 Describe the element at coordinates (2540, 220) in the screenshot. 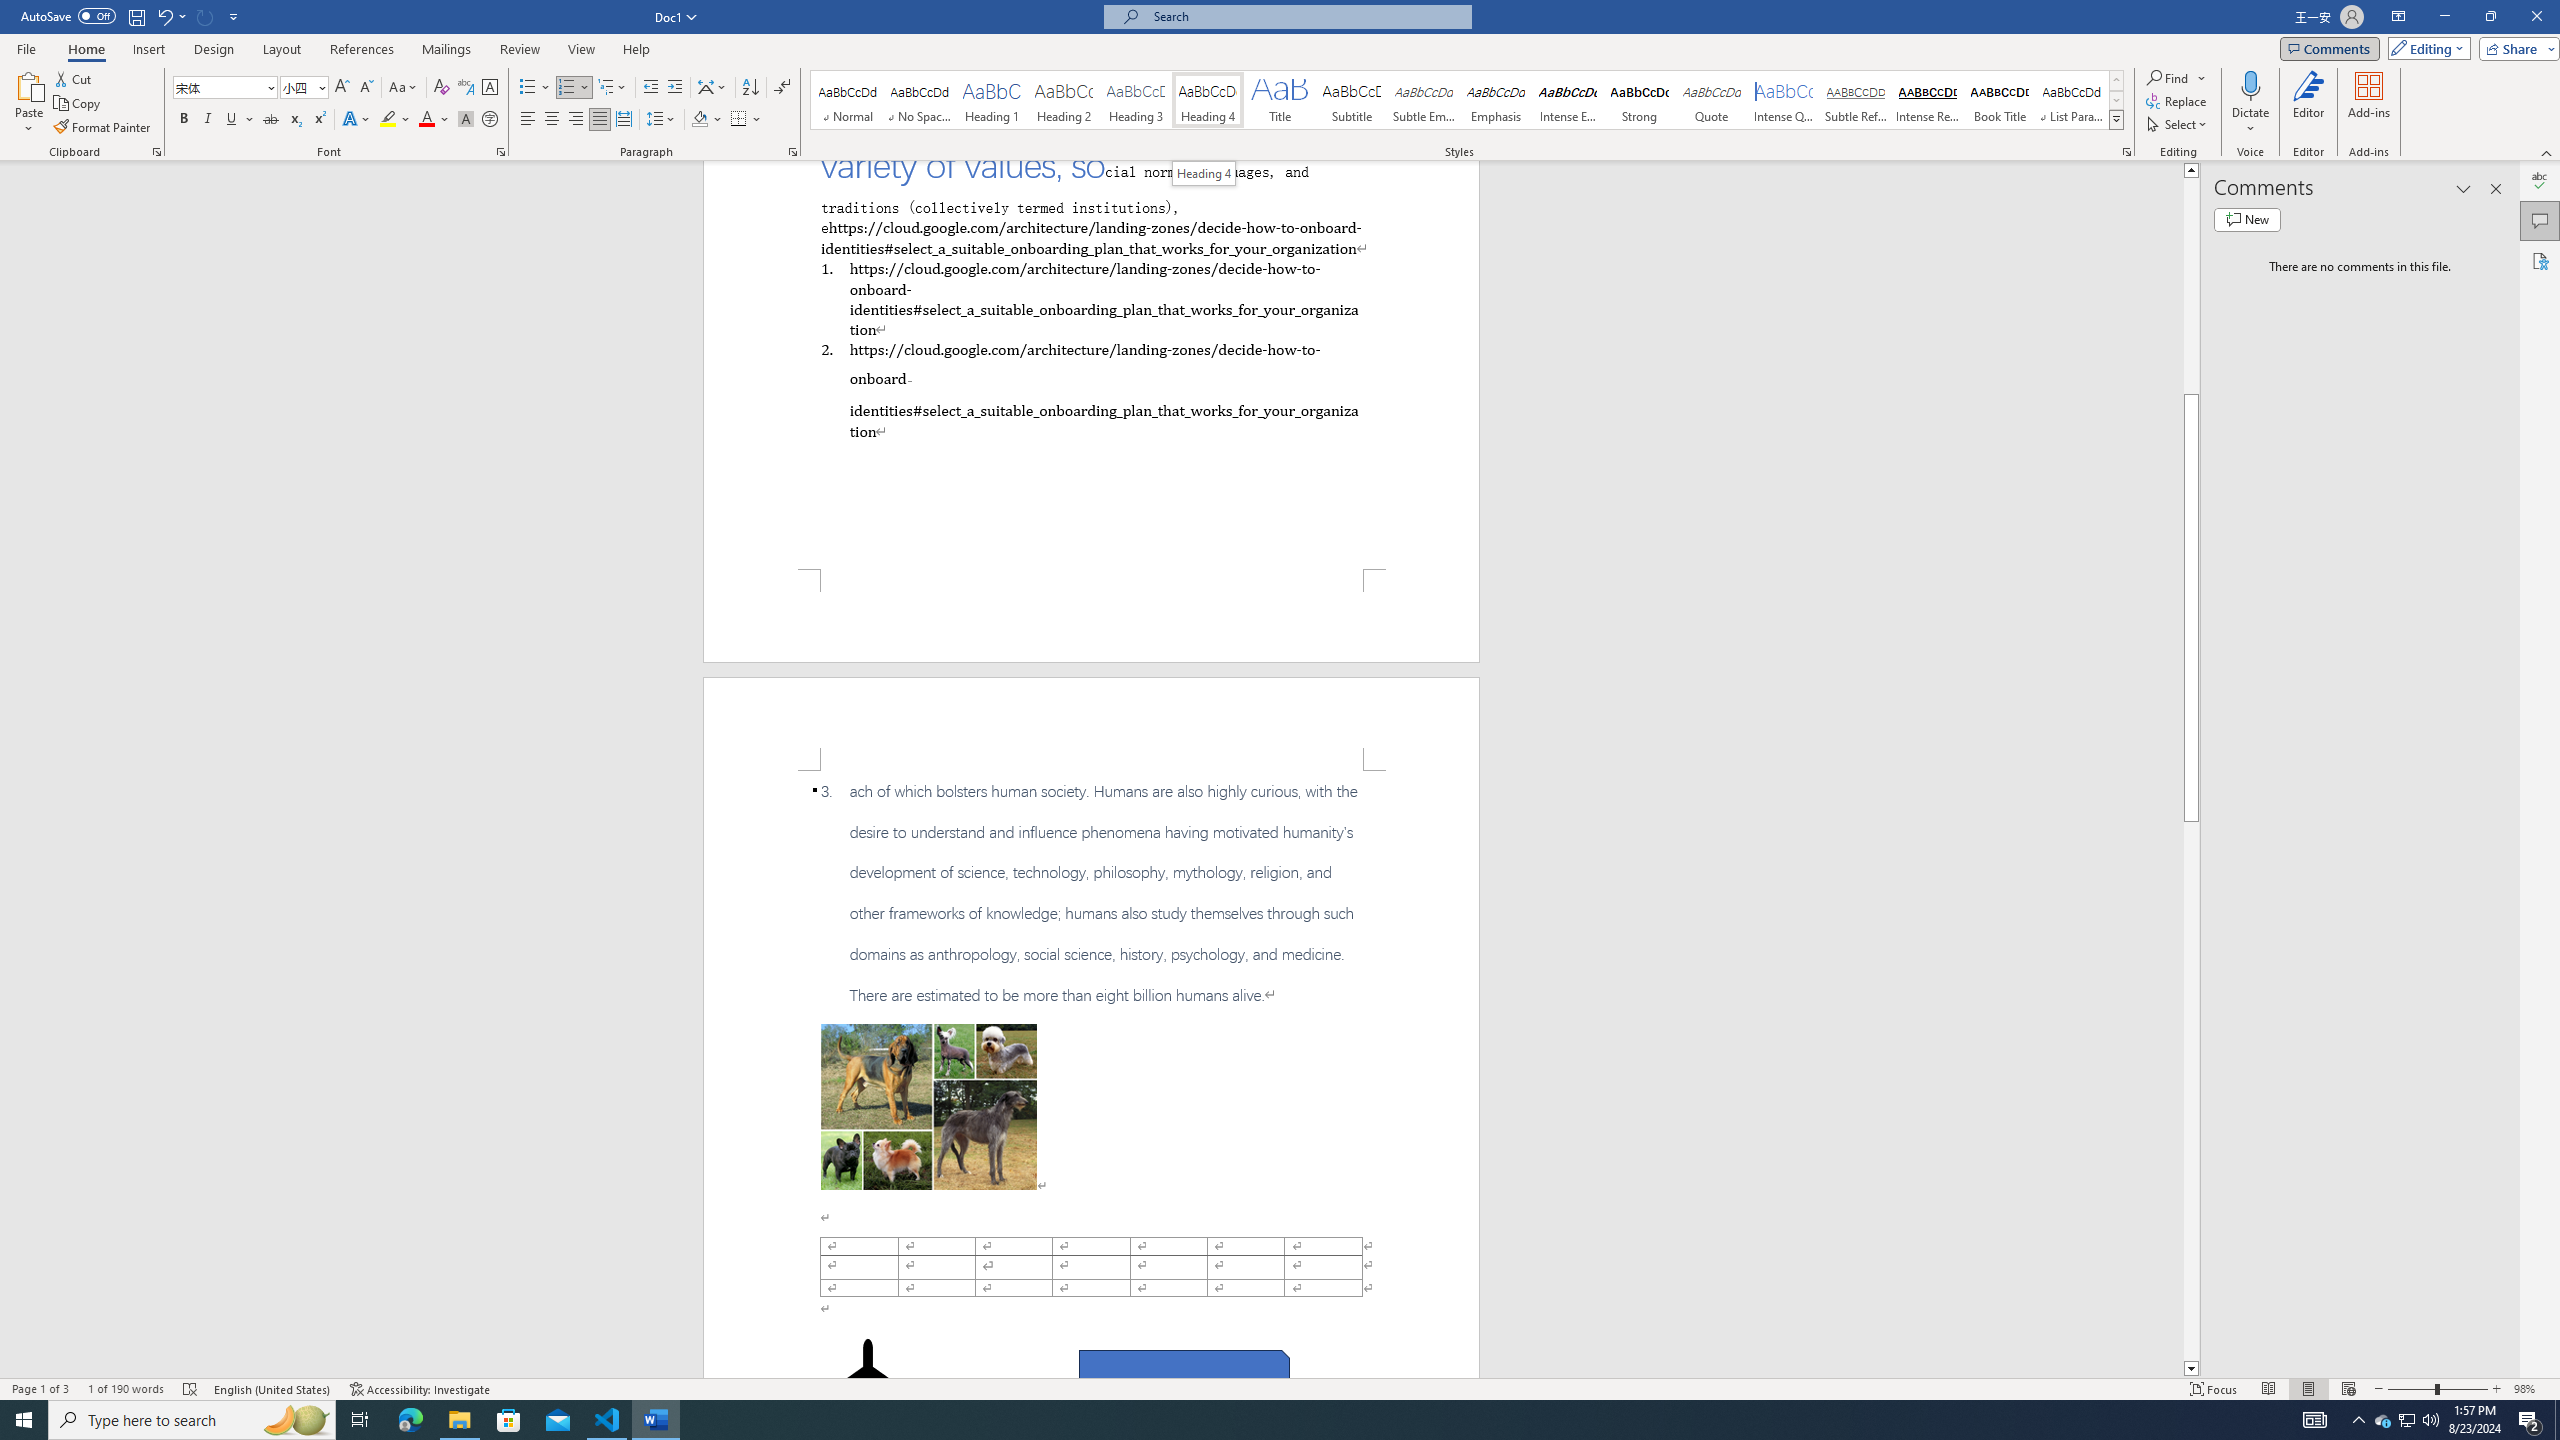

I see `Comments` at that location.